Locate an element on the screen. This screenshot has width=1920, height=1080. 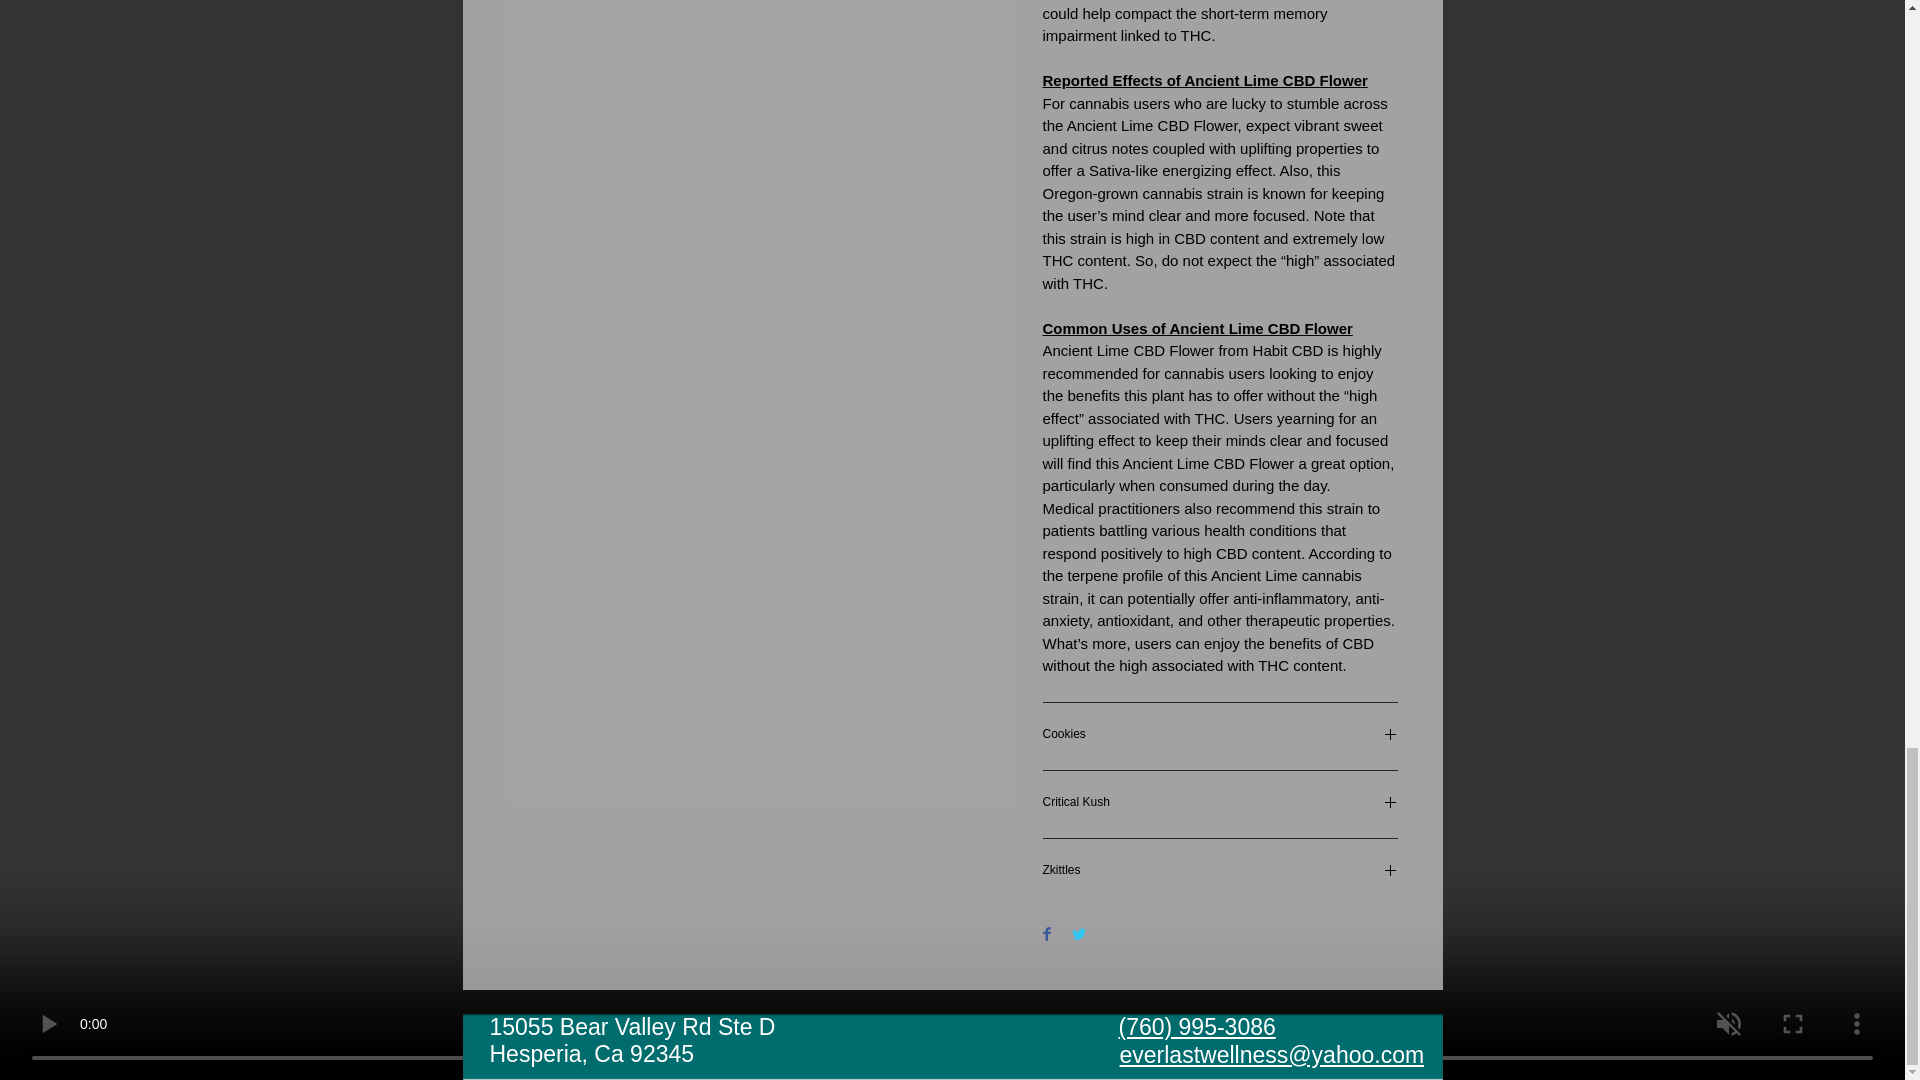
Cookies is located at coordinates (1220, 736).